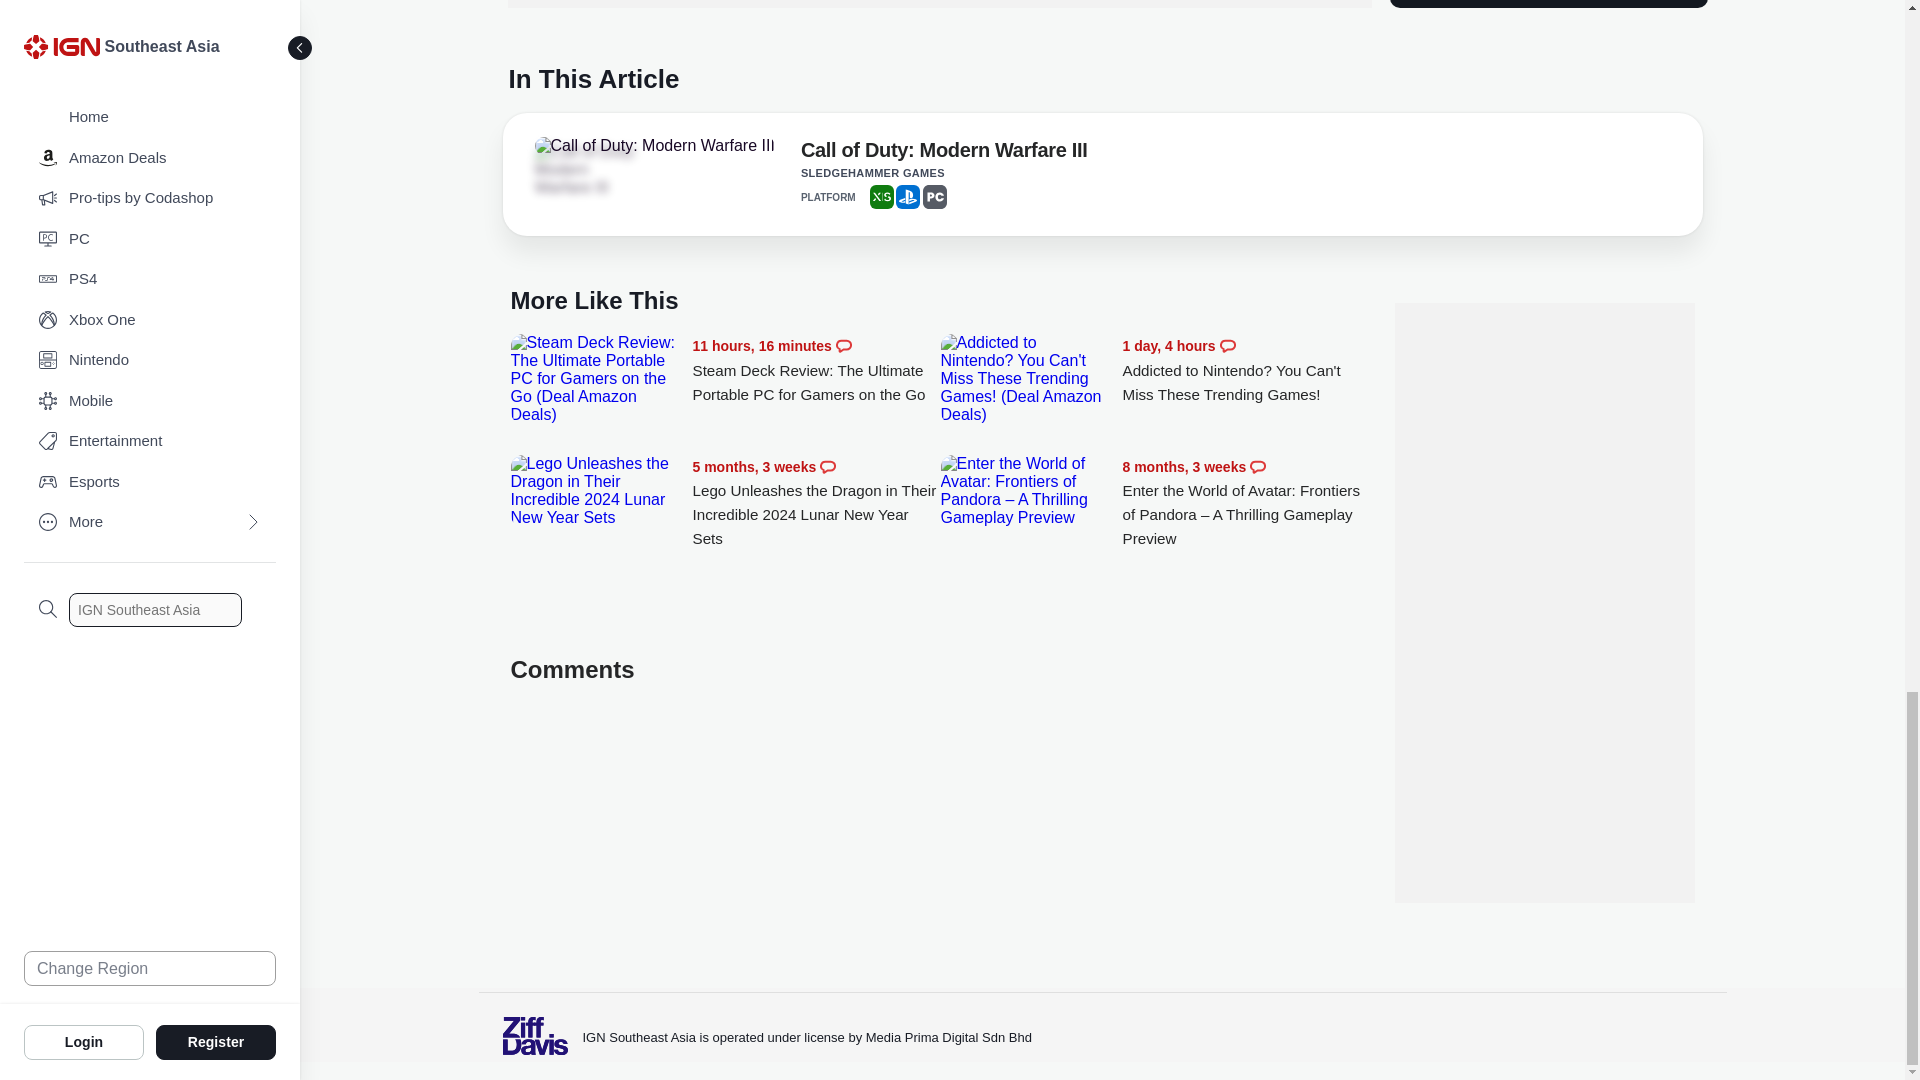  Describe the element at coordinates (1026, 378) in the screenshot. I see `Addicted to Nintendo? You Can't Miss These Trending Games!` at that location.